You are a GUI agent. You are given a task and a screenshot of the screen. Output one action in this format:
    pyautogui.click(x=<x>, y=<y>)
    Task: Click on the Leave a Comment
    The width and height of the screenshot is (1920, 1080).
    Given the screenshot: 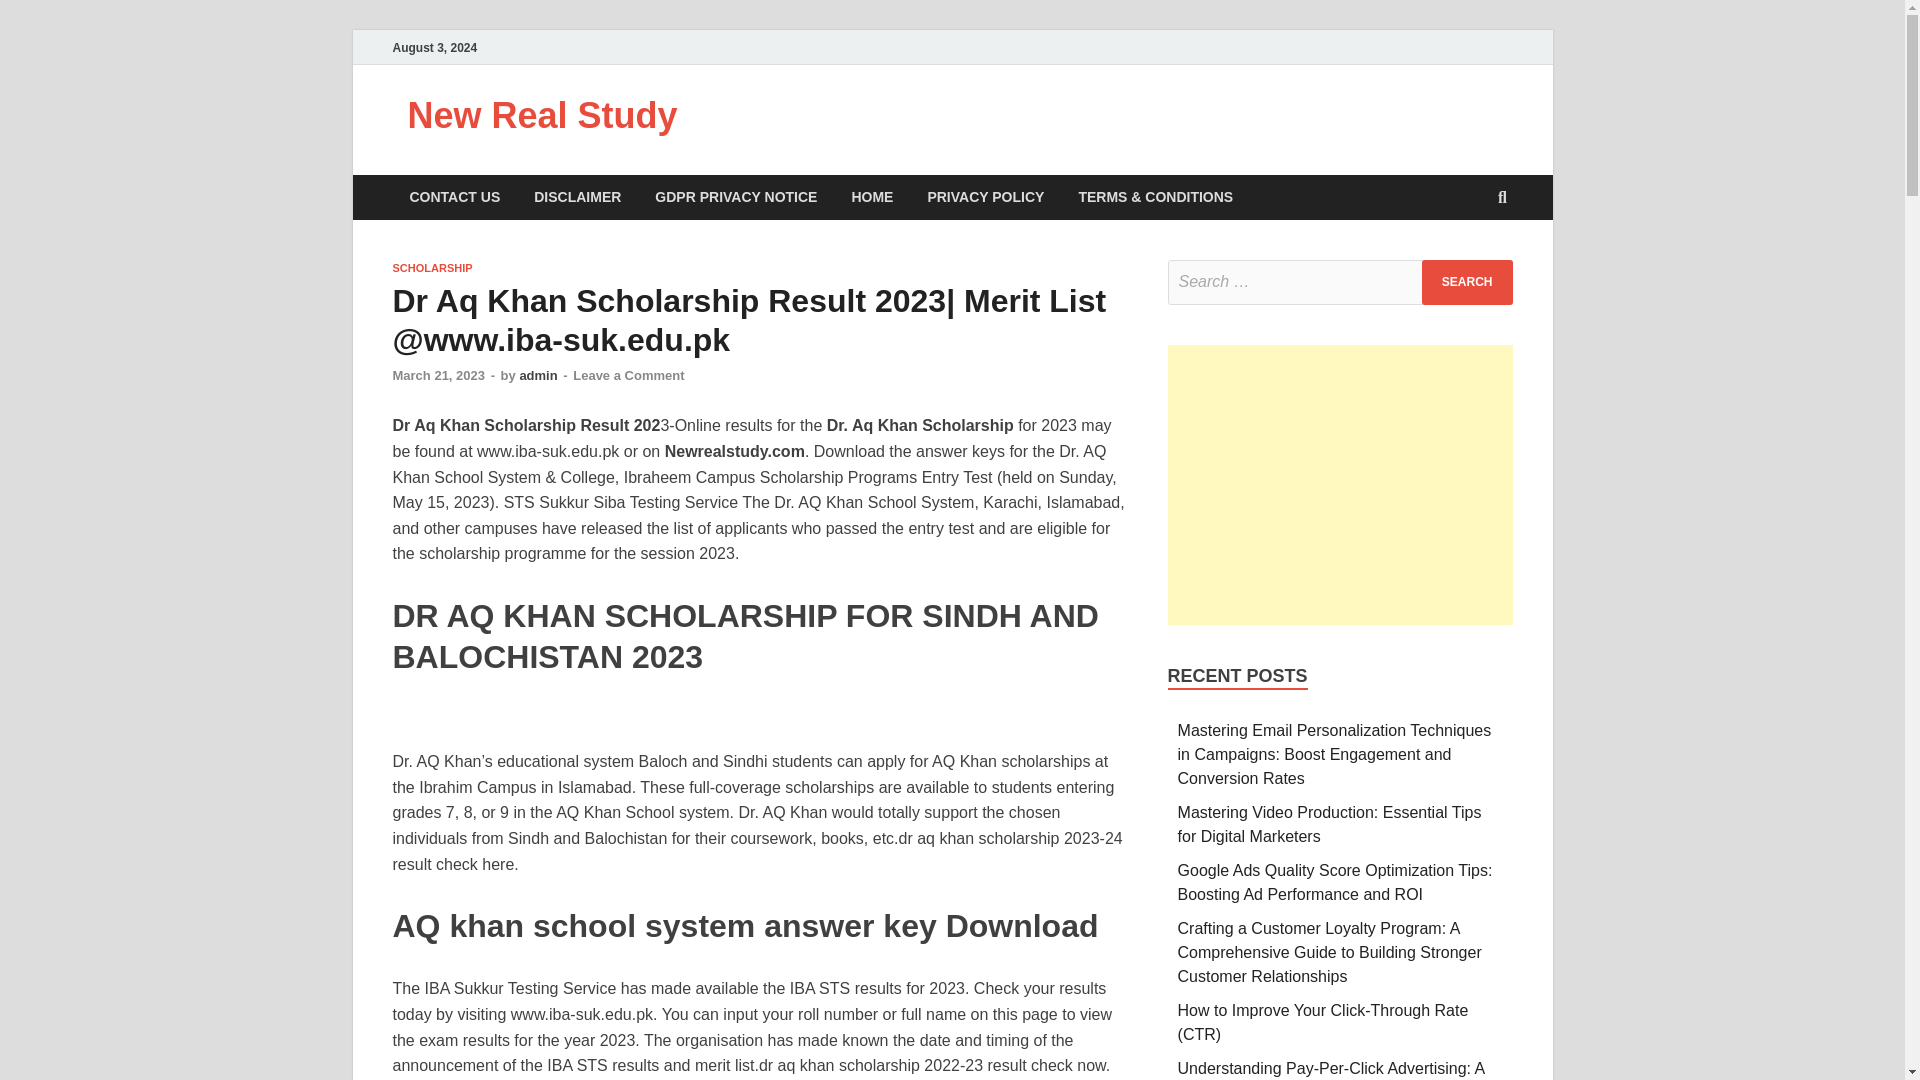 What is the action you would take?
    pyautogui.click(x=628, y=376)
    